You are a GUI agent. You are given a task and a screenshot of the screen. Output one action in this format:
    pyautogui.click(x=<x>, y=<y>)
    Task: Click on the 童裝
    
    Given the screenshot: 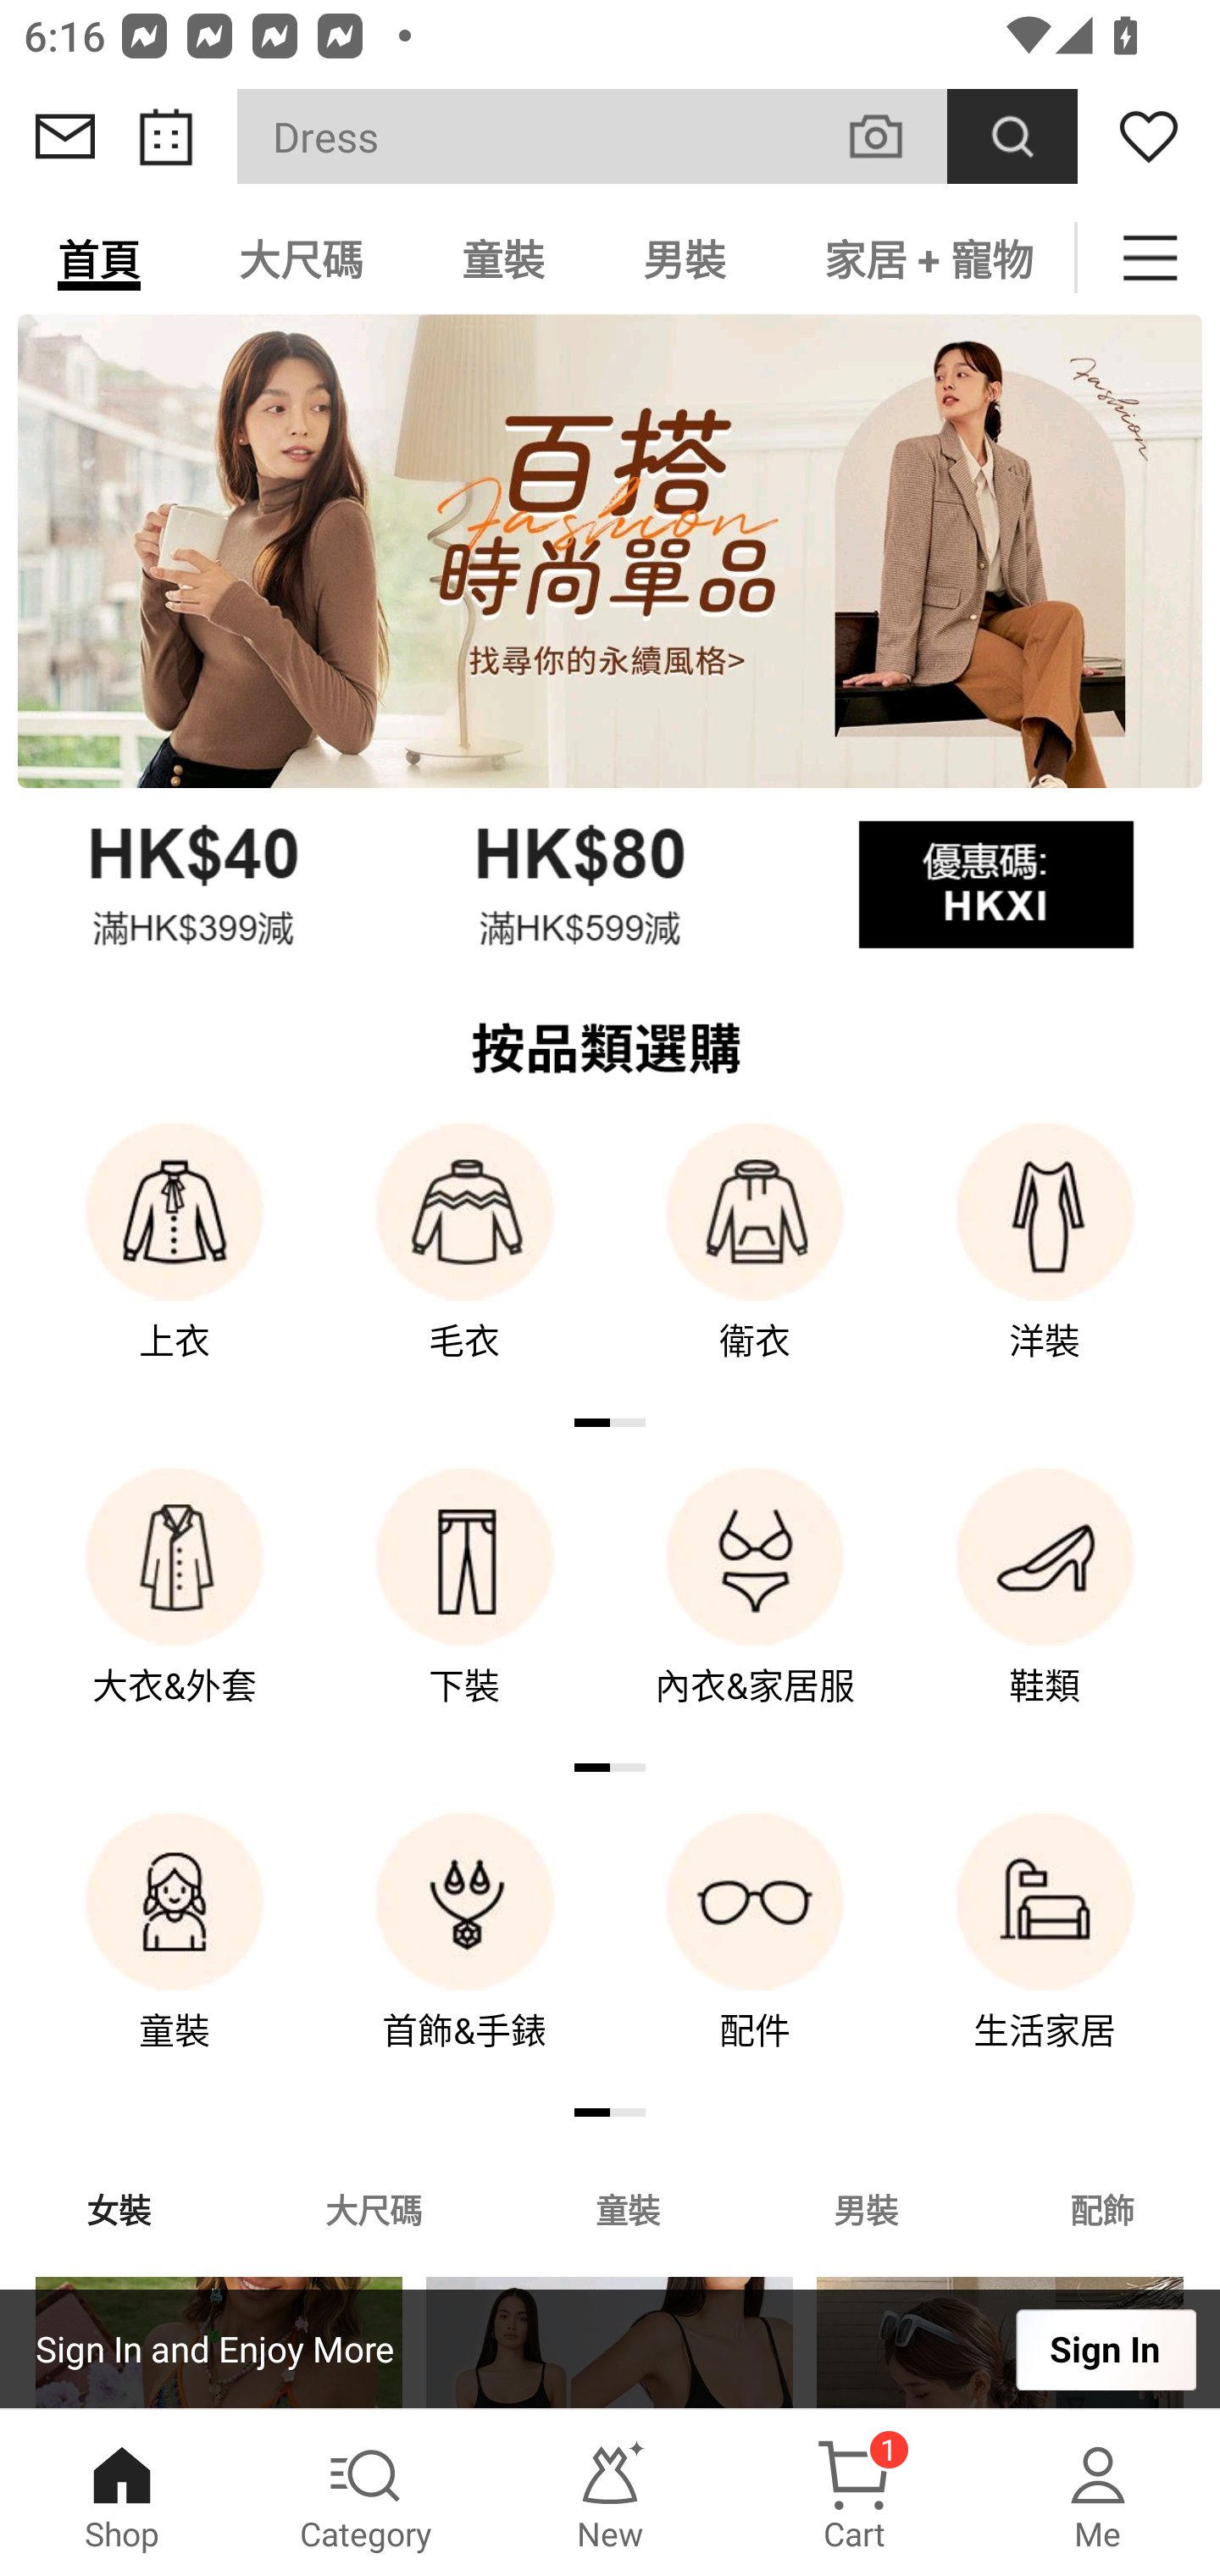 What is the action you would take?
    pyautogui.click(x=175, y=1955)
    